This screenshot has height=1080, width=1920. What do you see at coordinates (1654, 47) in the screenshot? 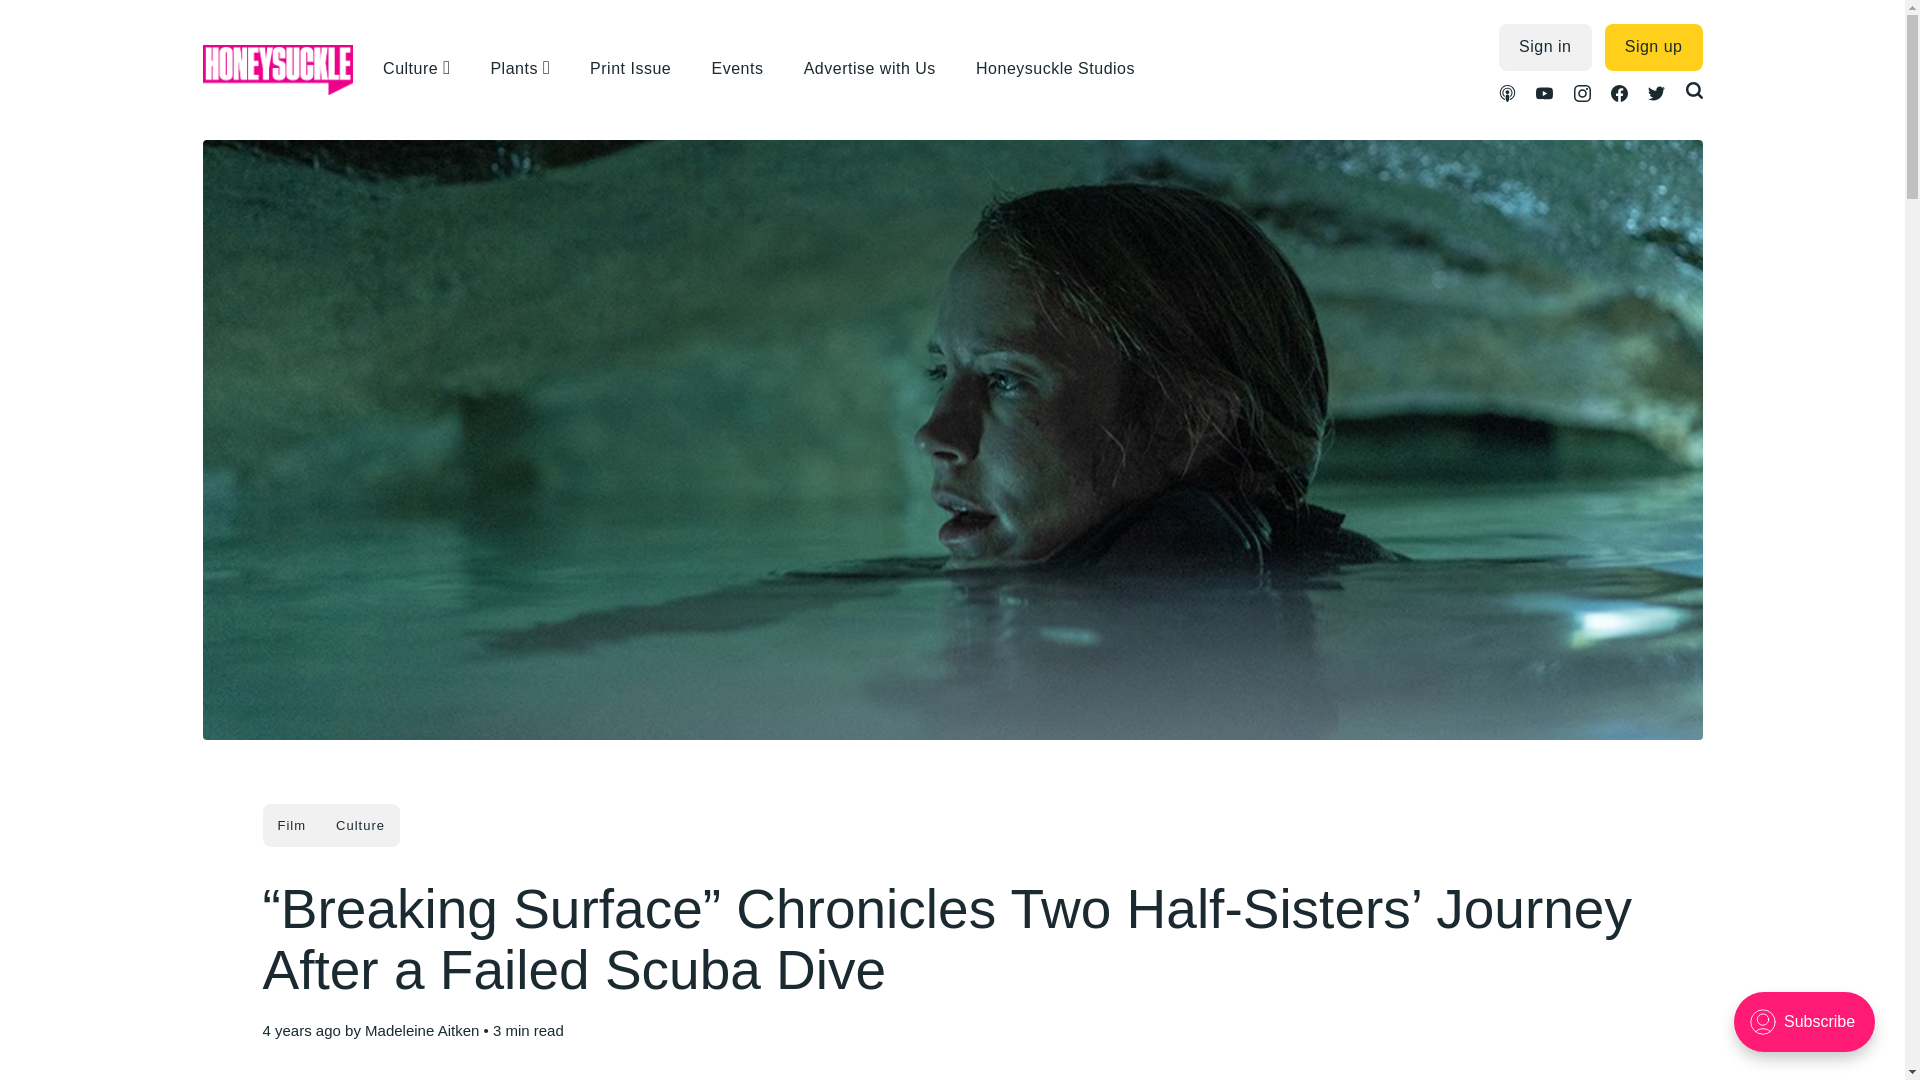
I see `Sign up` at bounding box center [1654, 47].